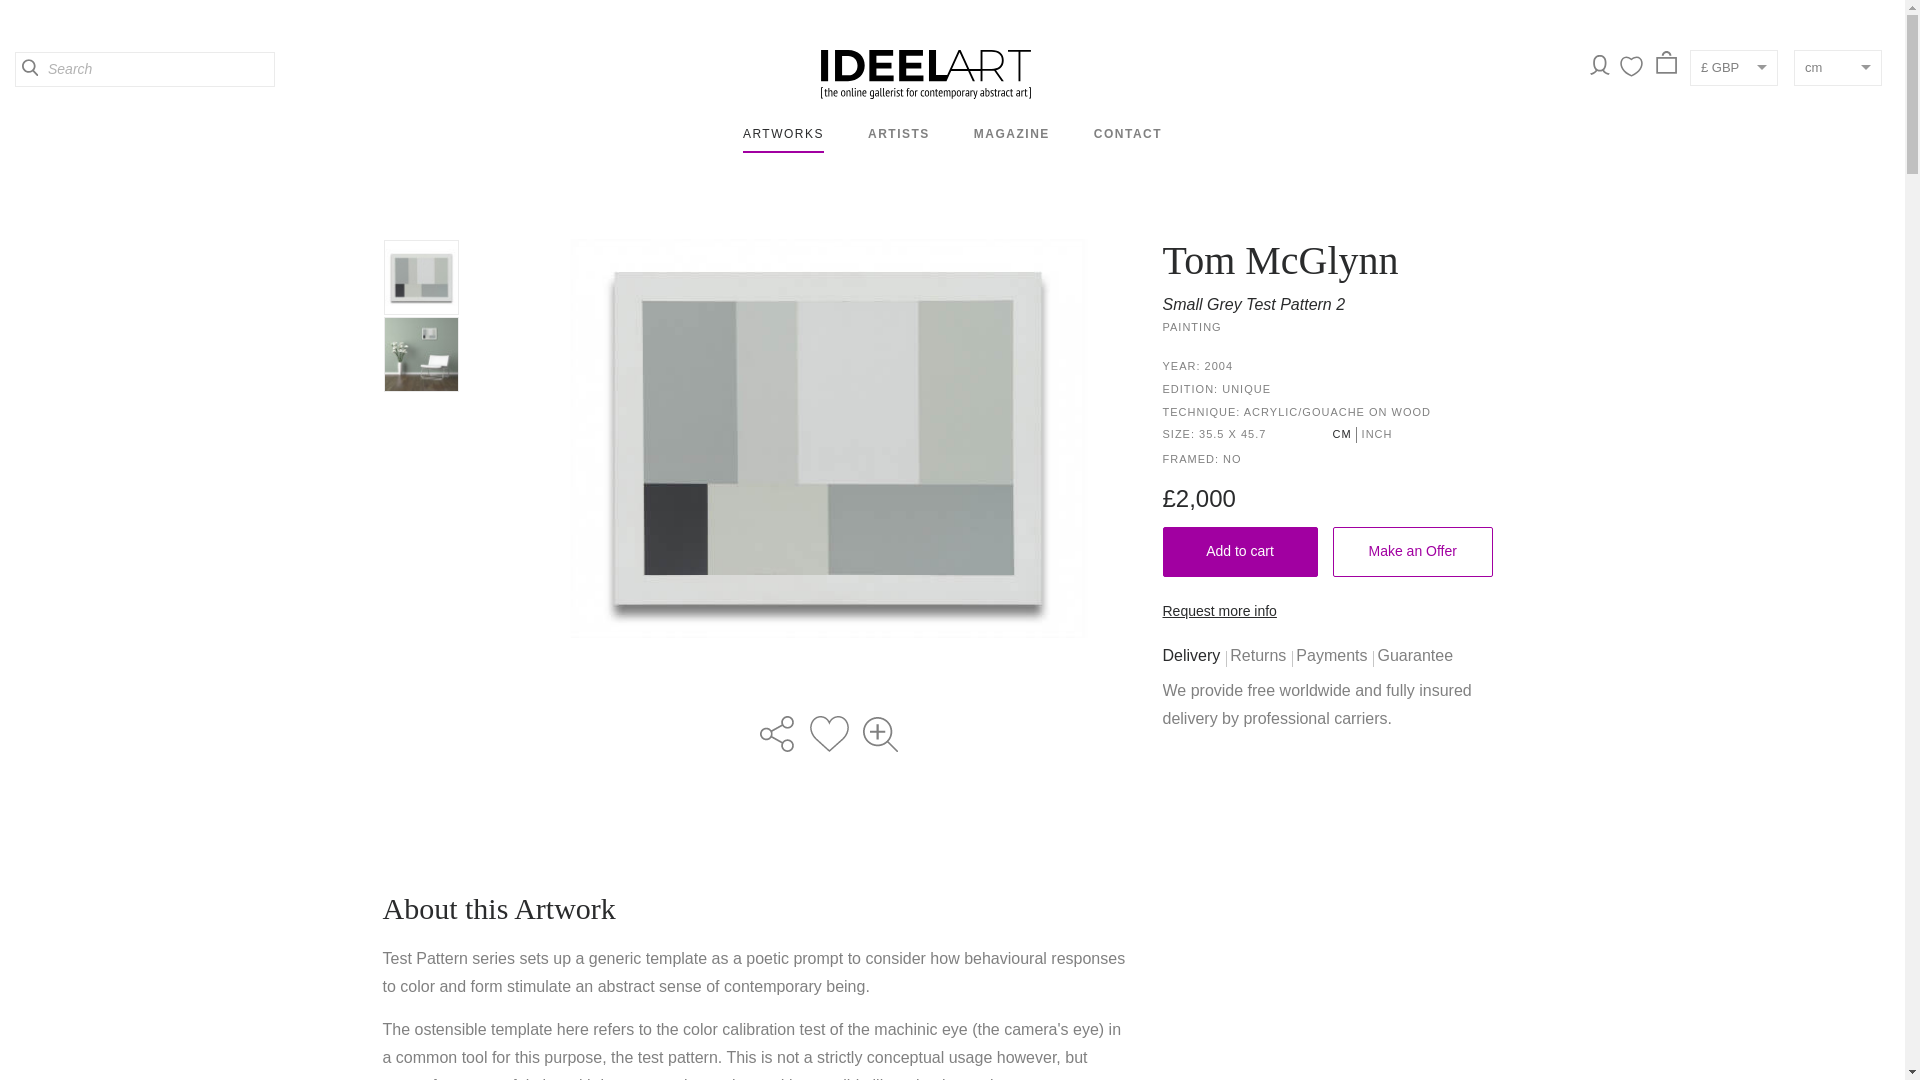  I want to click on MAGAZINE, so click(1012, 134).